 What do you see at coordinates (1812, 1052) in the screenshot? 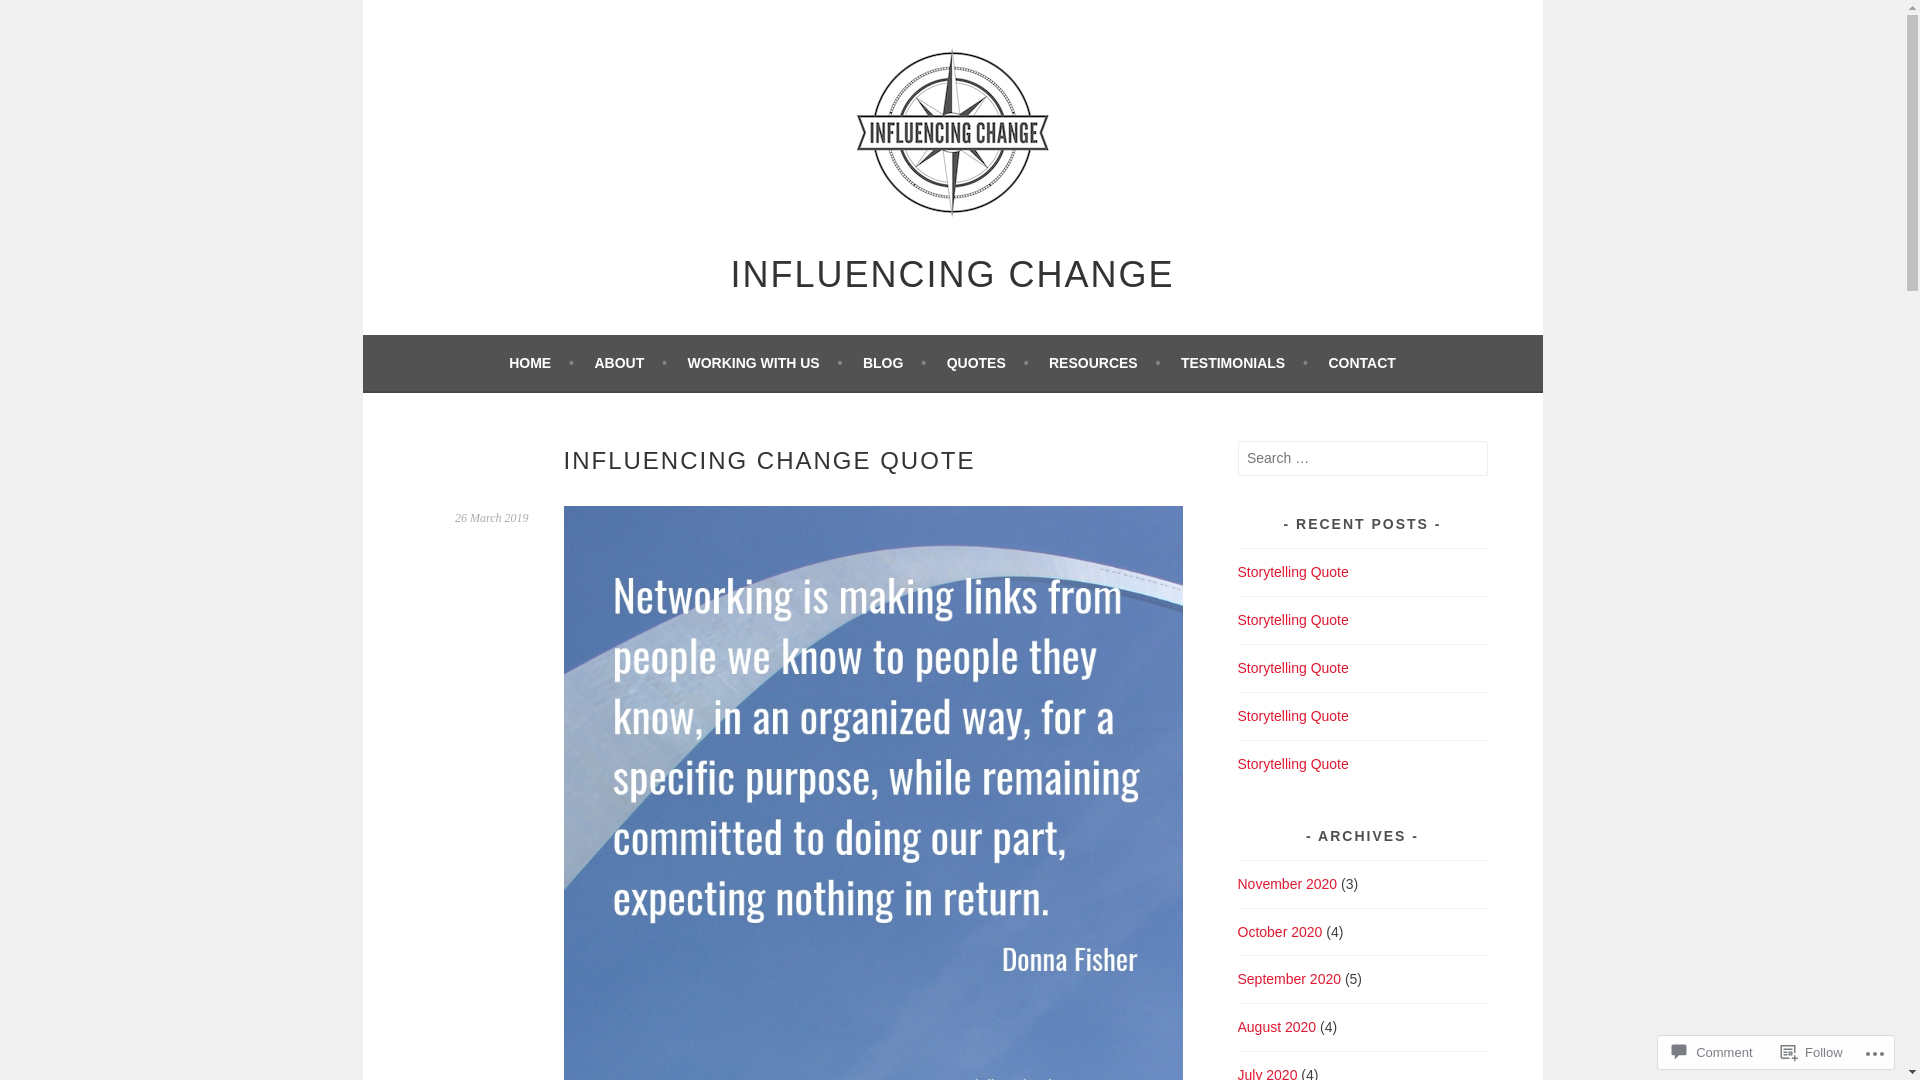
I see `Follow` at bounding box center [1812, 1052].